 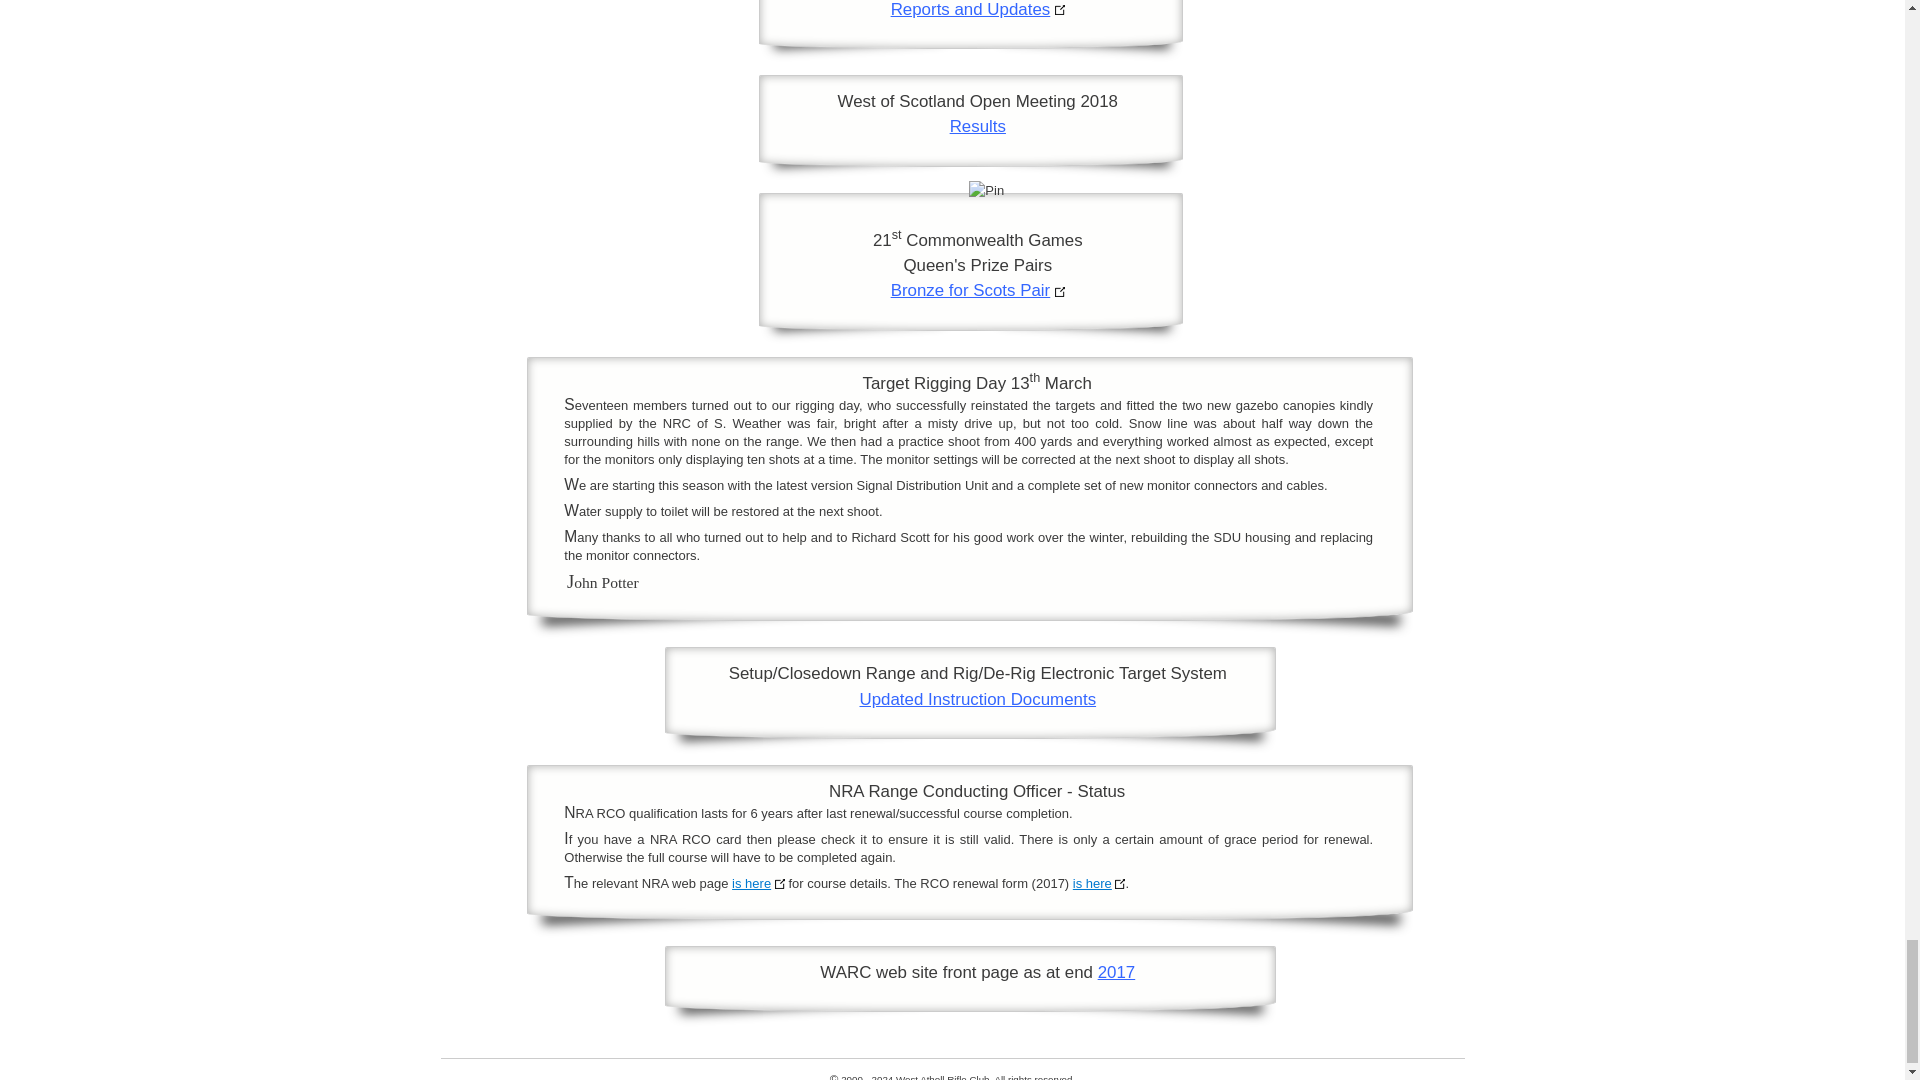 I want to click on is here, so click(x=751, y=883).